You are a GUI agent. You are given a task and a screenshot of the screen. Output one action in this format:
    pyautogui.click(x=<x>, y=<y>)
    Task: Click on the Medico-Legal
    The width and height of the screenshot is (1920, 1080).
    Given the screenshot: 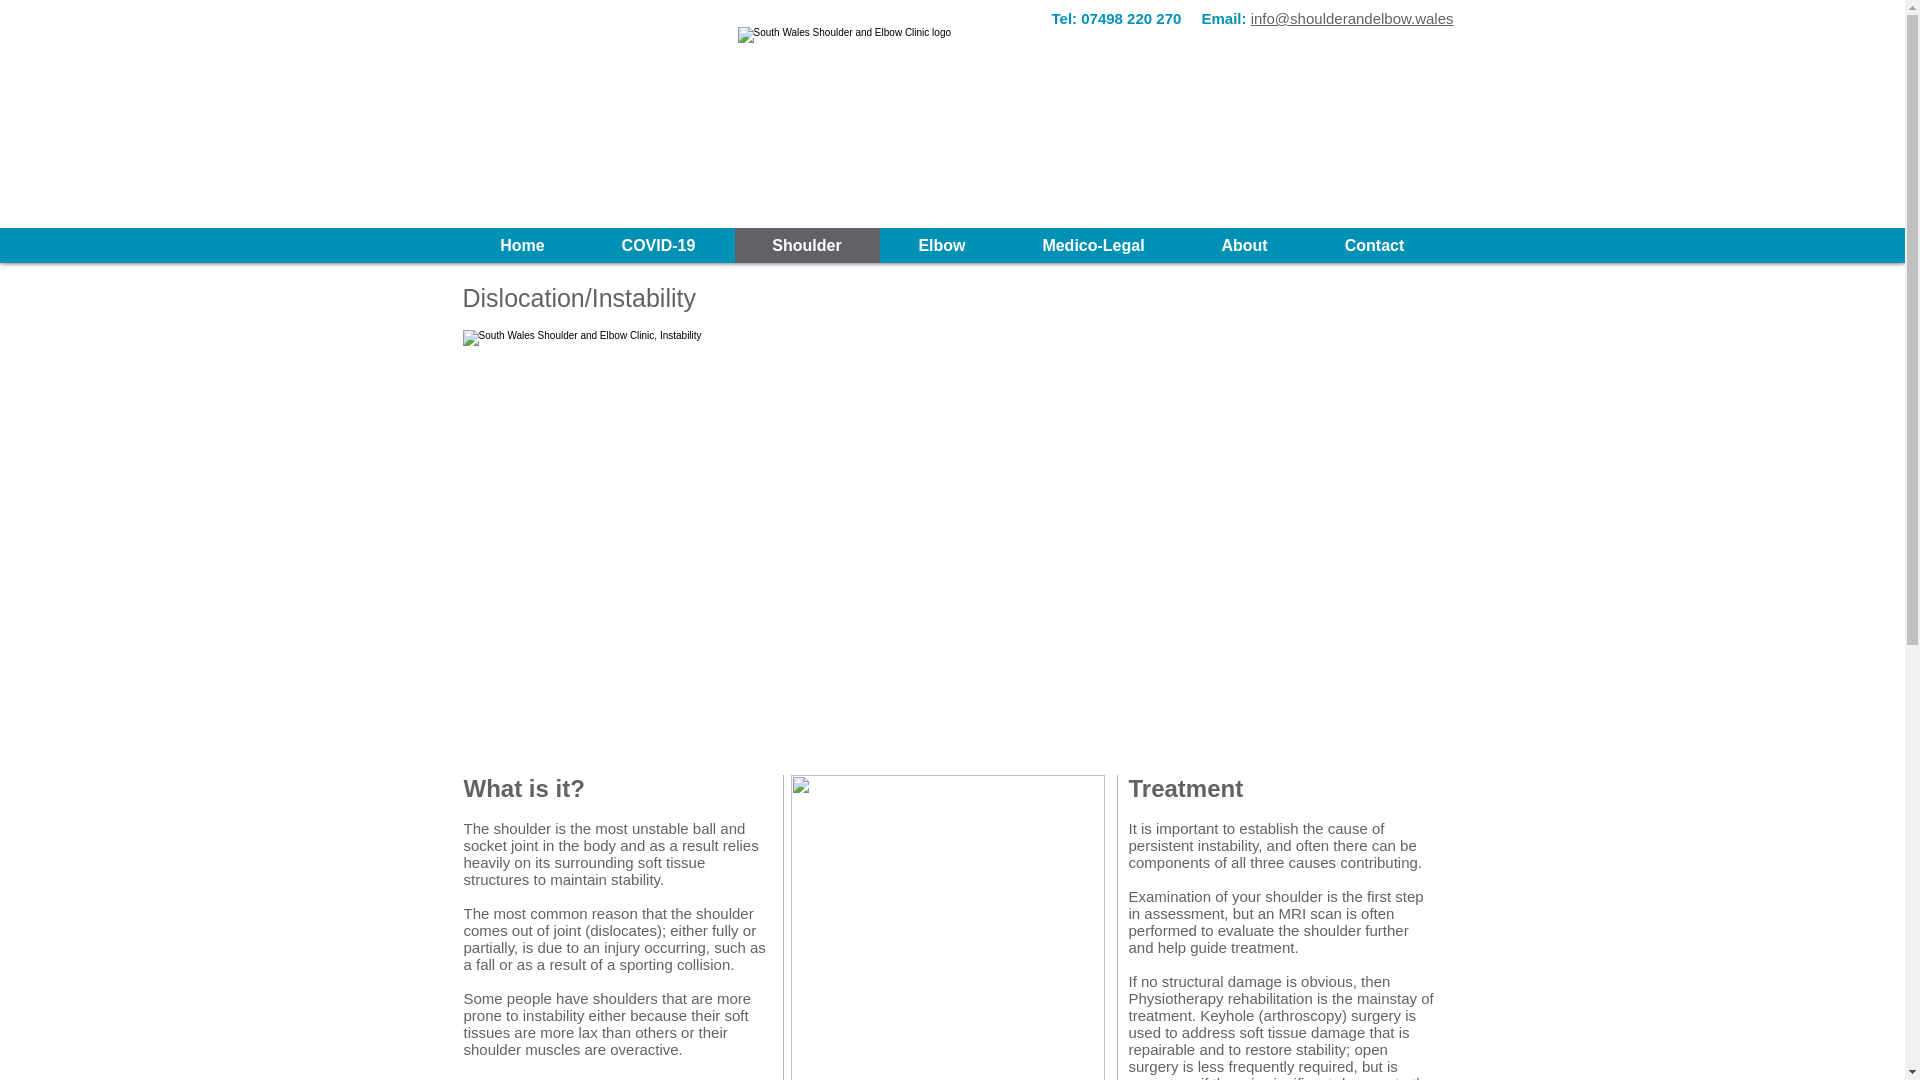 What is the action you would take?
    pyautogui.click(x=1093, y=245)
    